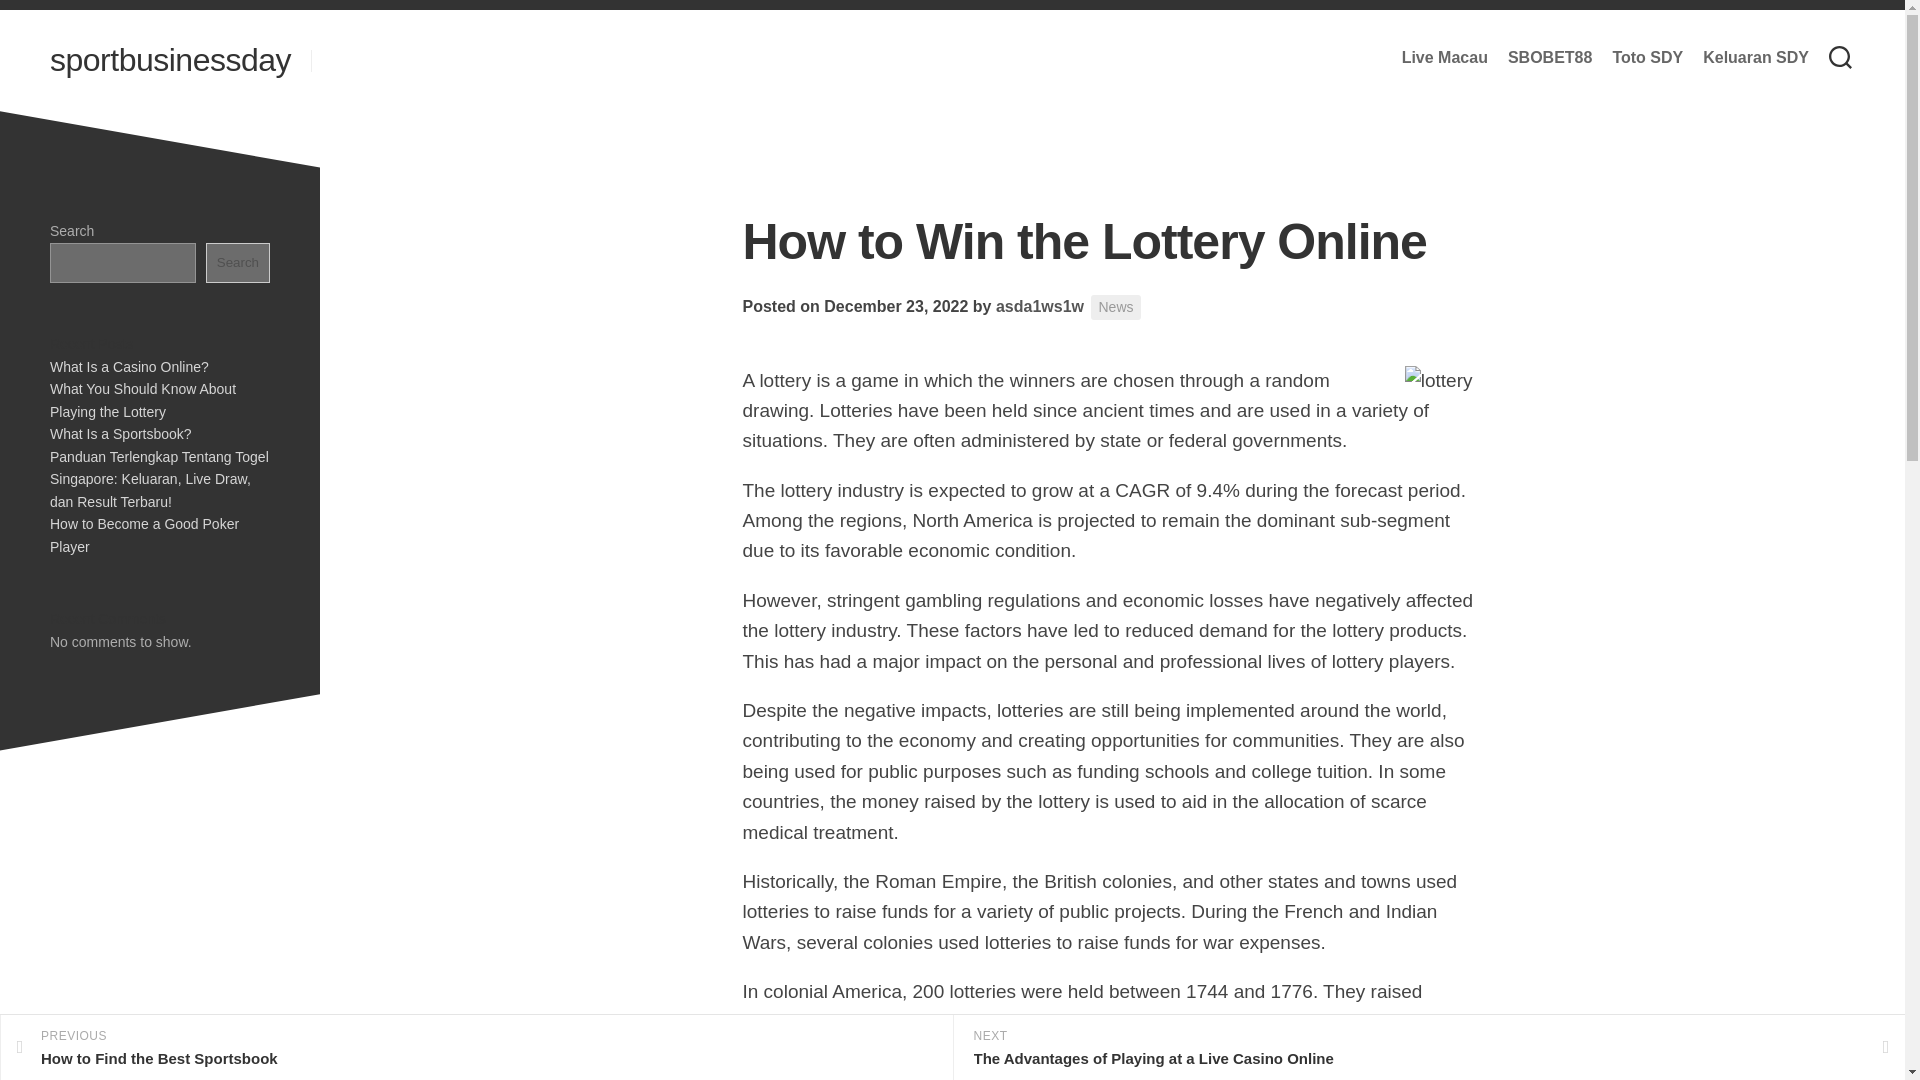  I want to click on What Is a Casino Online?, so click(129, 365).